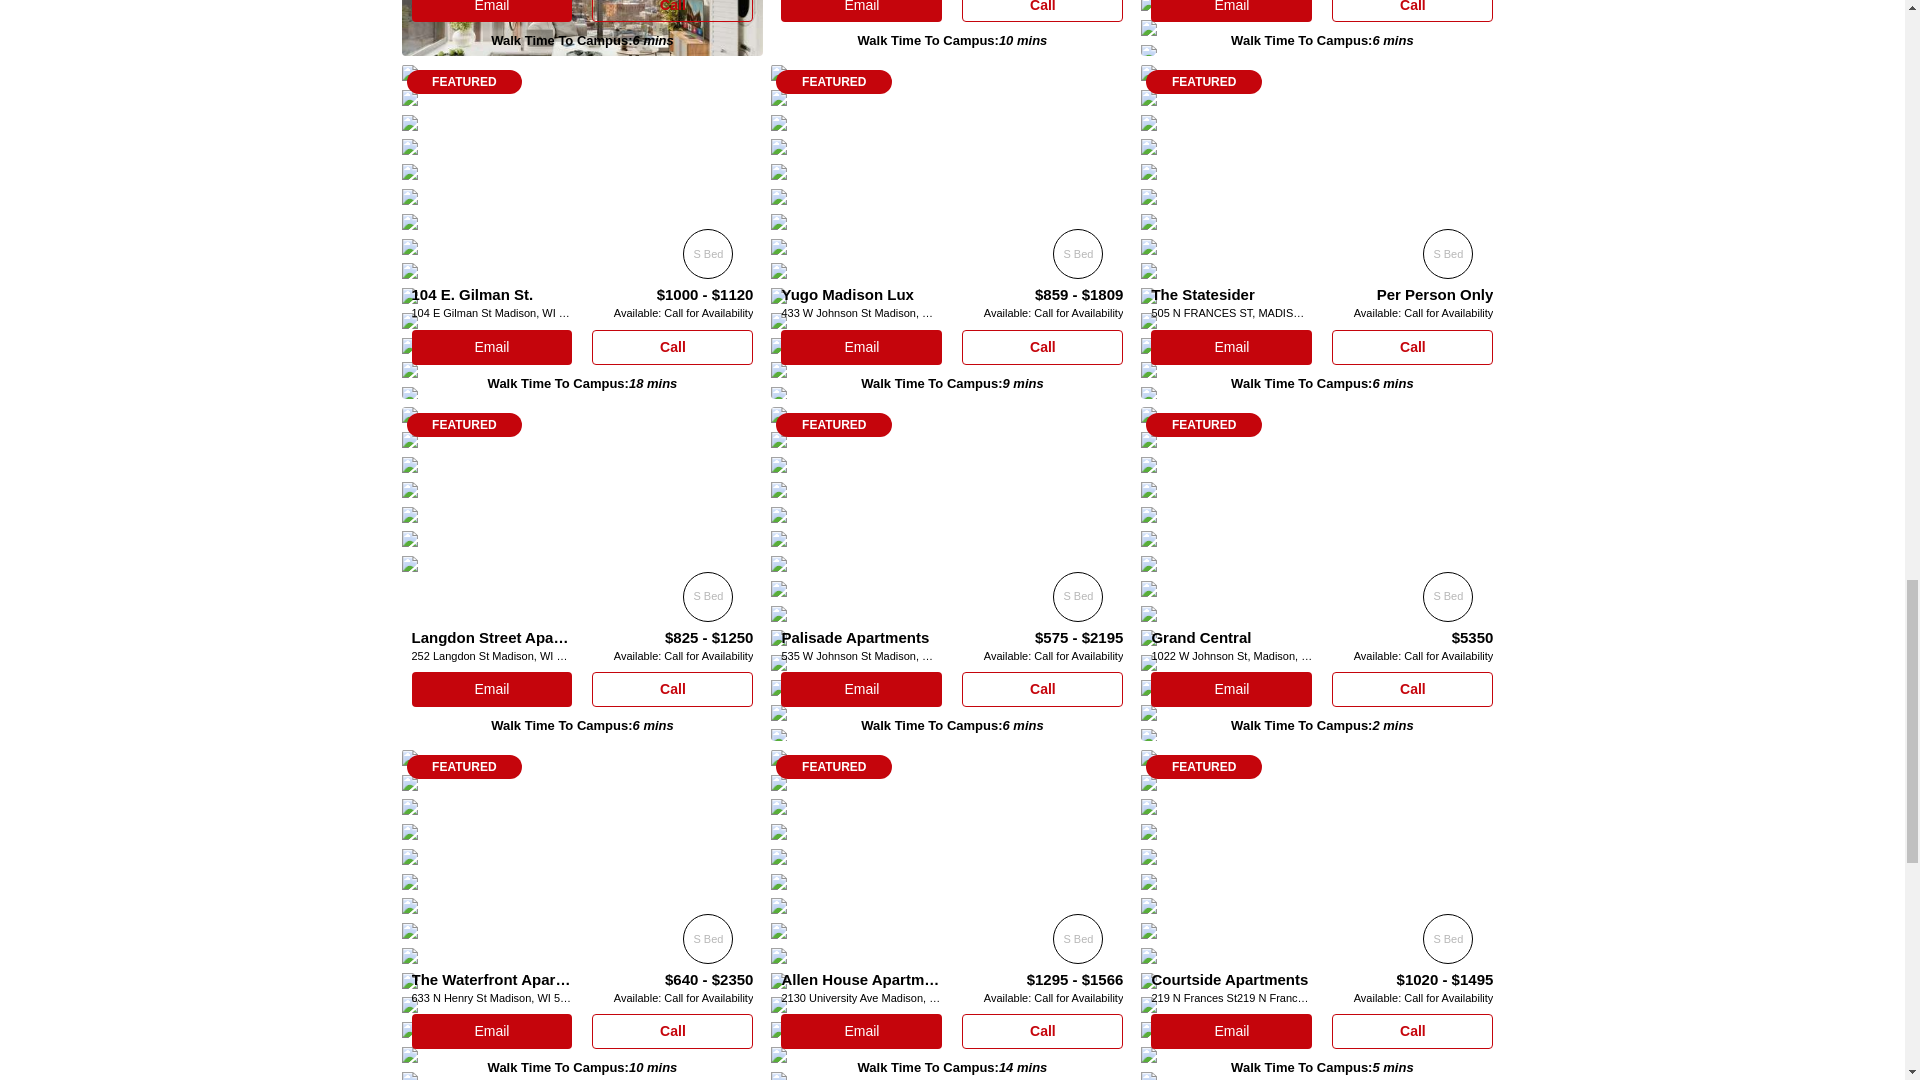  Describe the element at coordinates (1230, 11) in the screenshot. I see `Email` at that location.